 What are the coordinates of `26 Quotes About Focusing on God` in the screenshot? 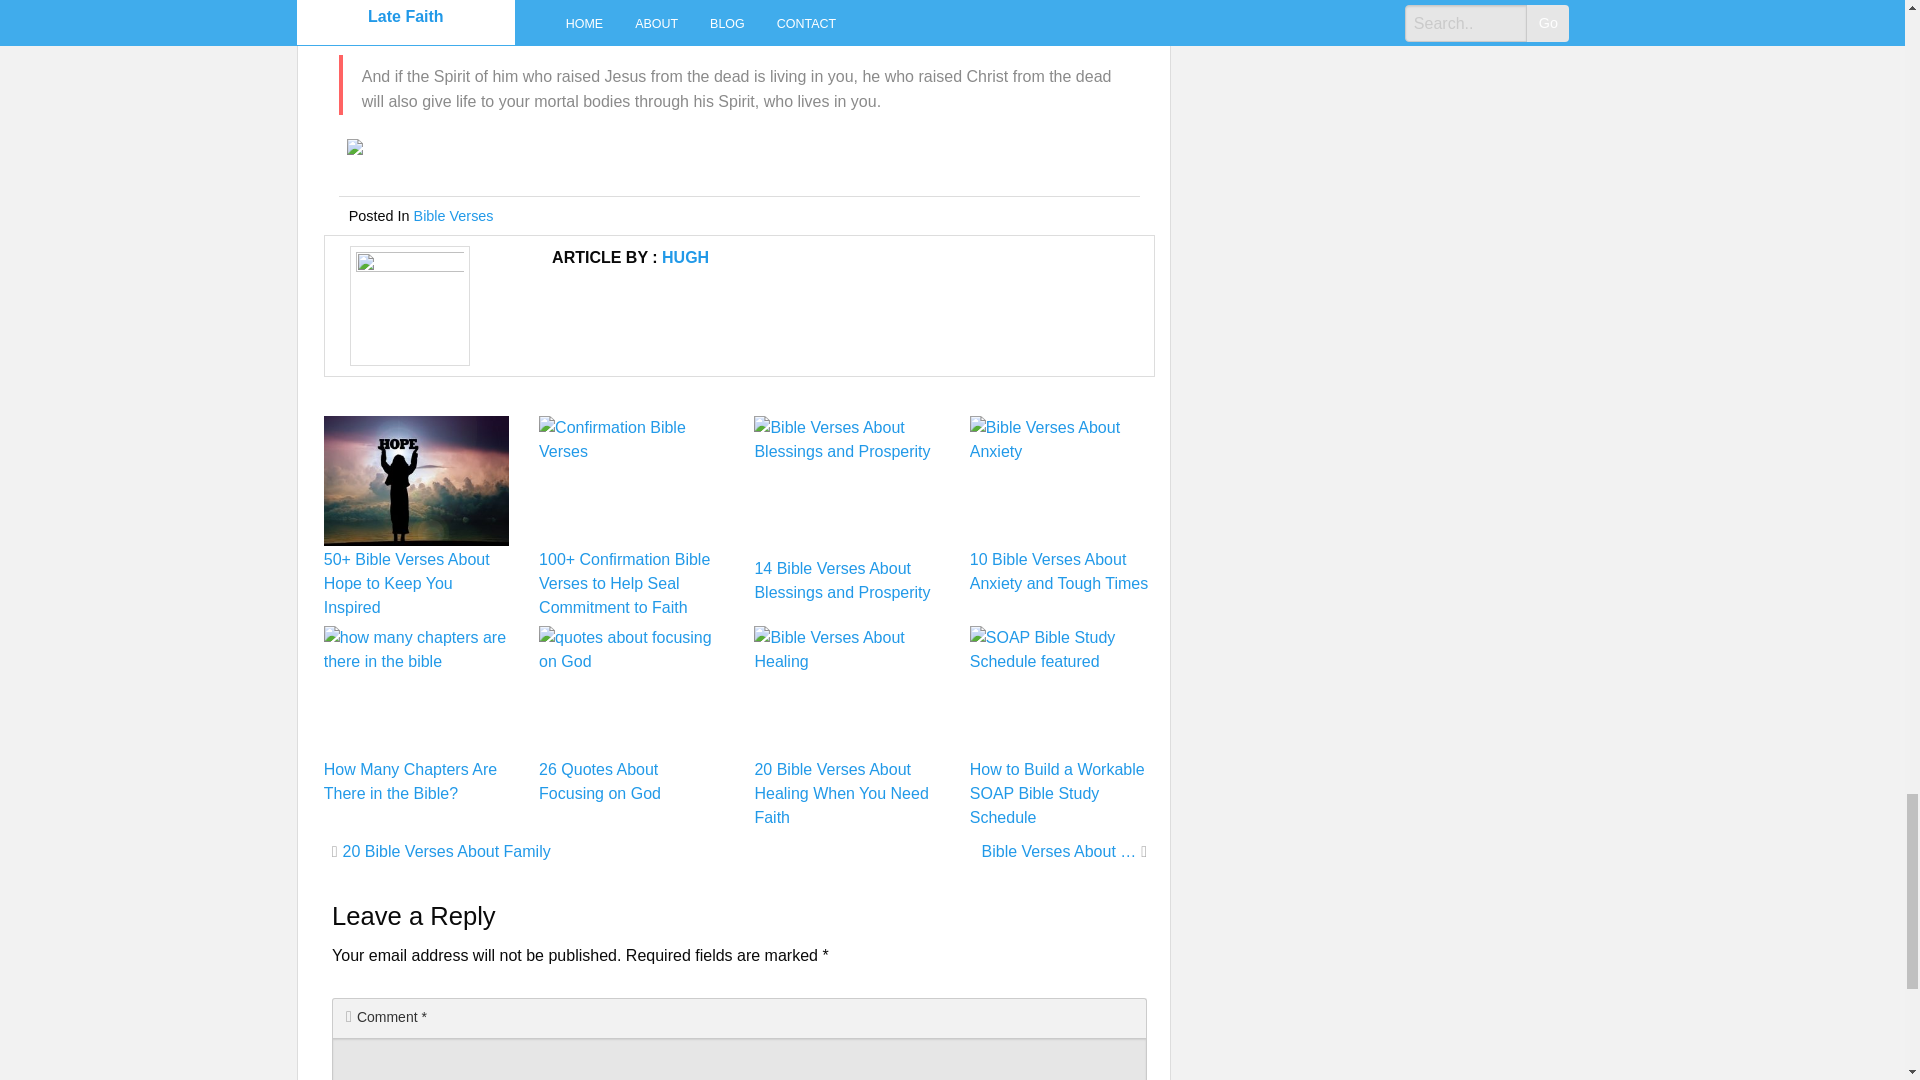 It's located at (600, 782).